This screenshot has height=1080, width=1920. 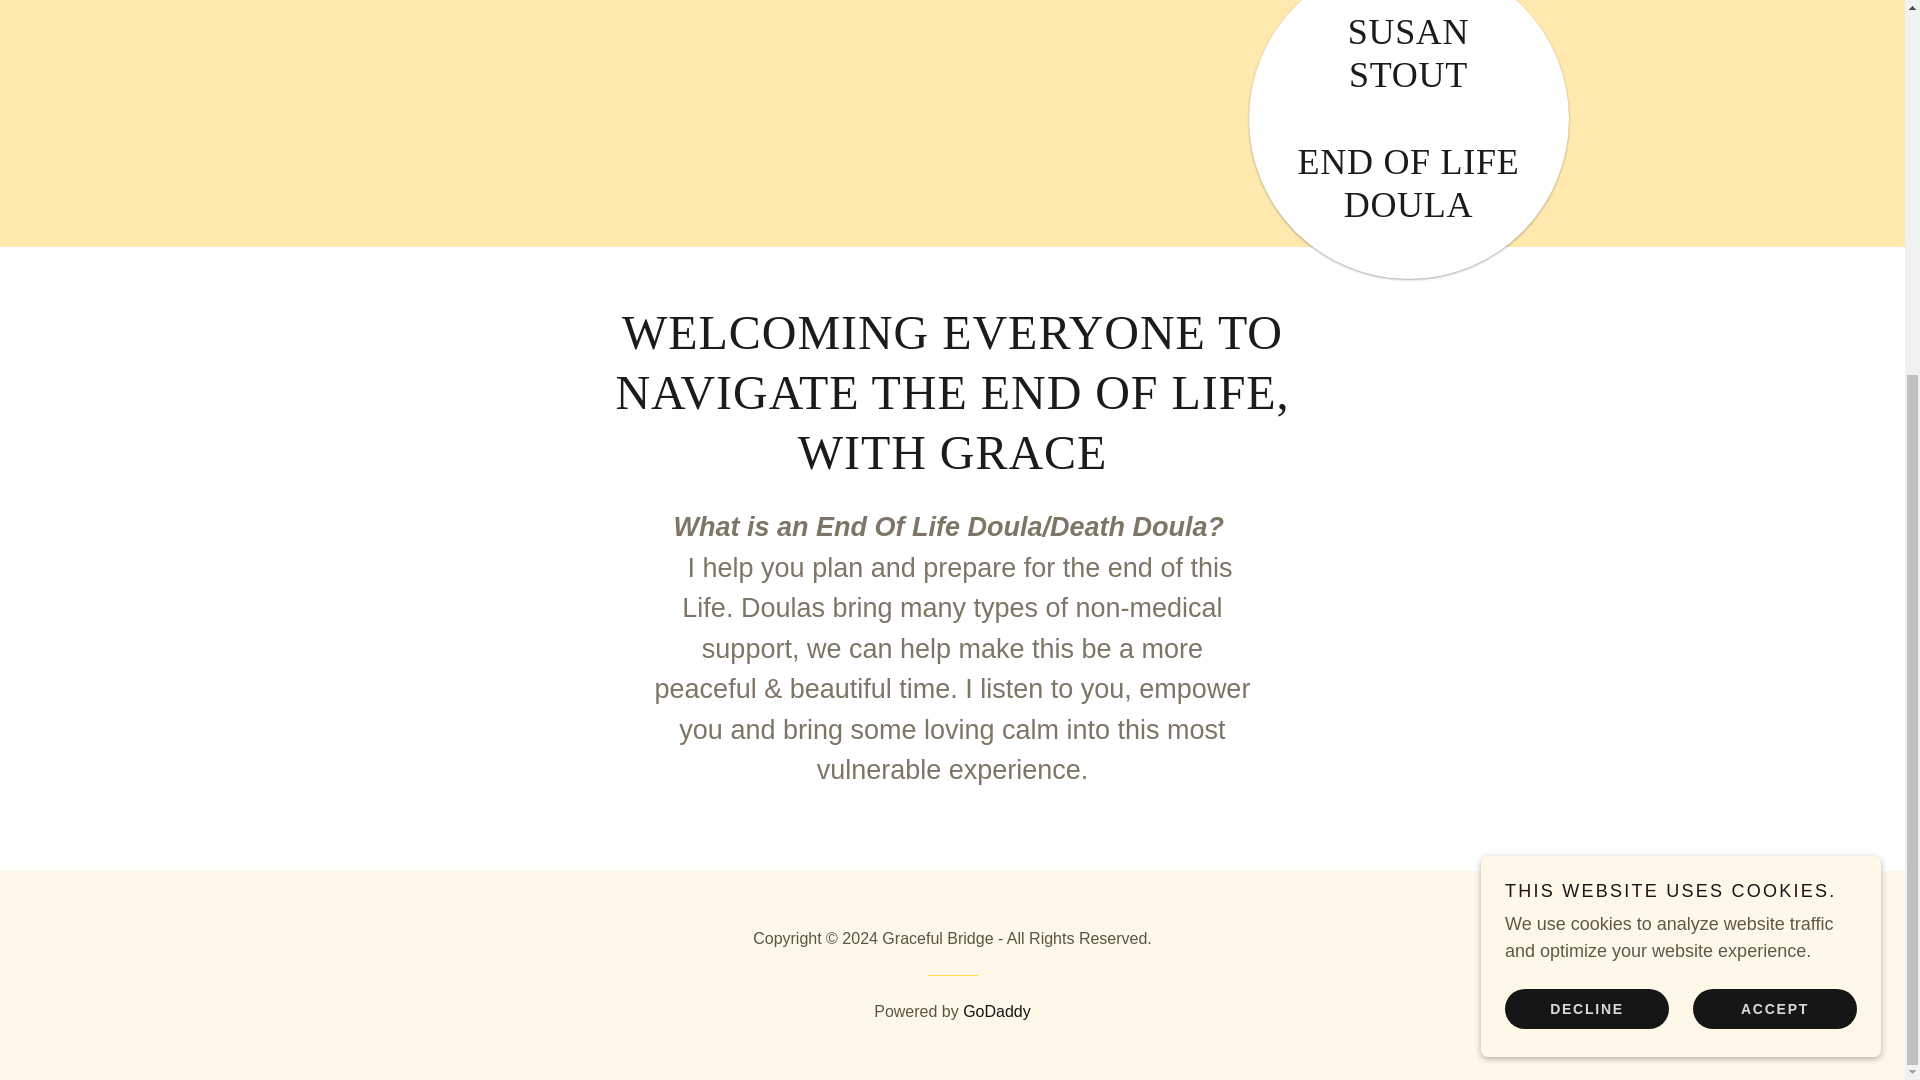 What do you see at coordinates (1774, 445) in the screenshot?
I see `ACCEPT` at bounding box center [1774, 445].